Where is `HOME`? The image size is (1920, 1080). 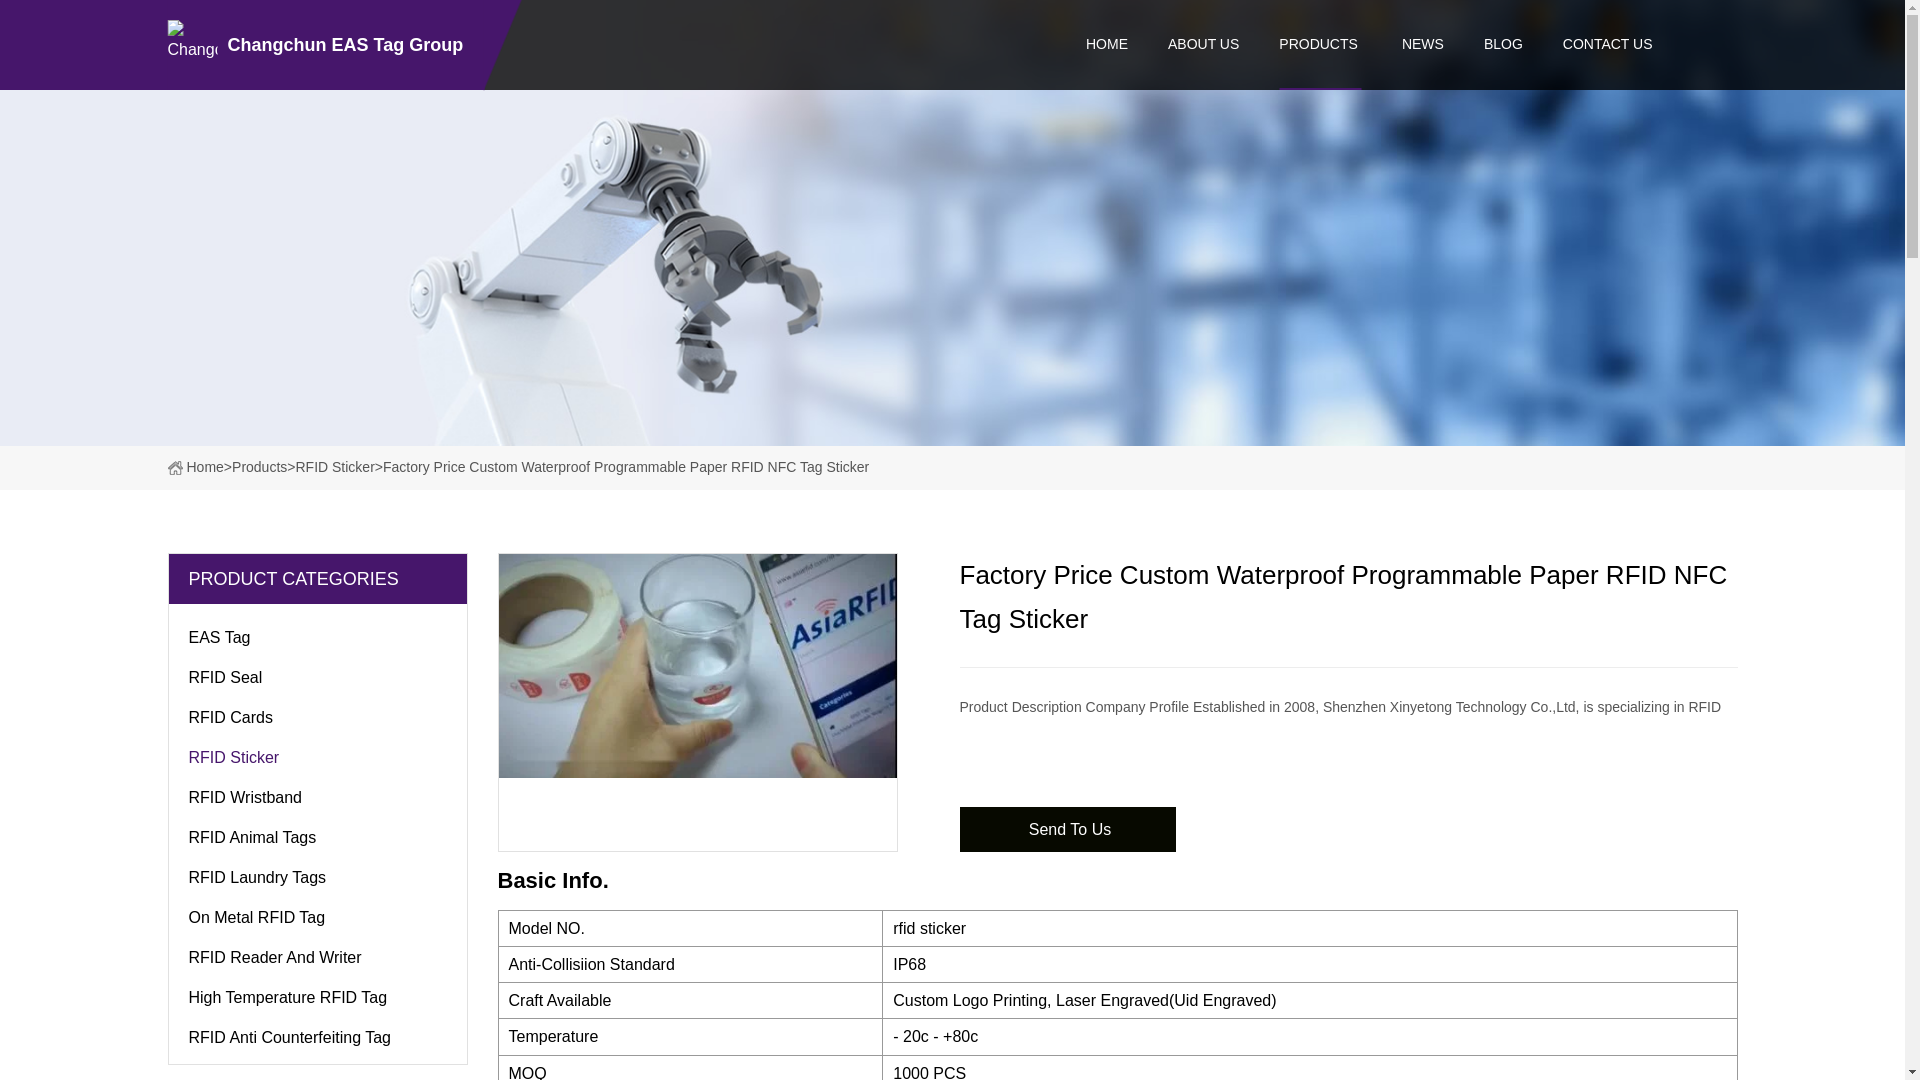 HOME is located at coordinates (1107, 44).